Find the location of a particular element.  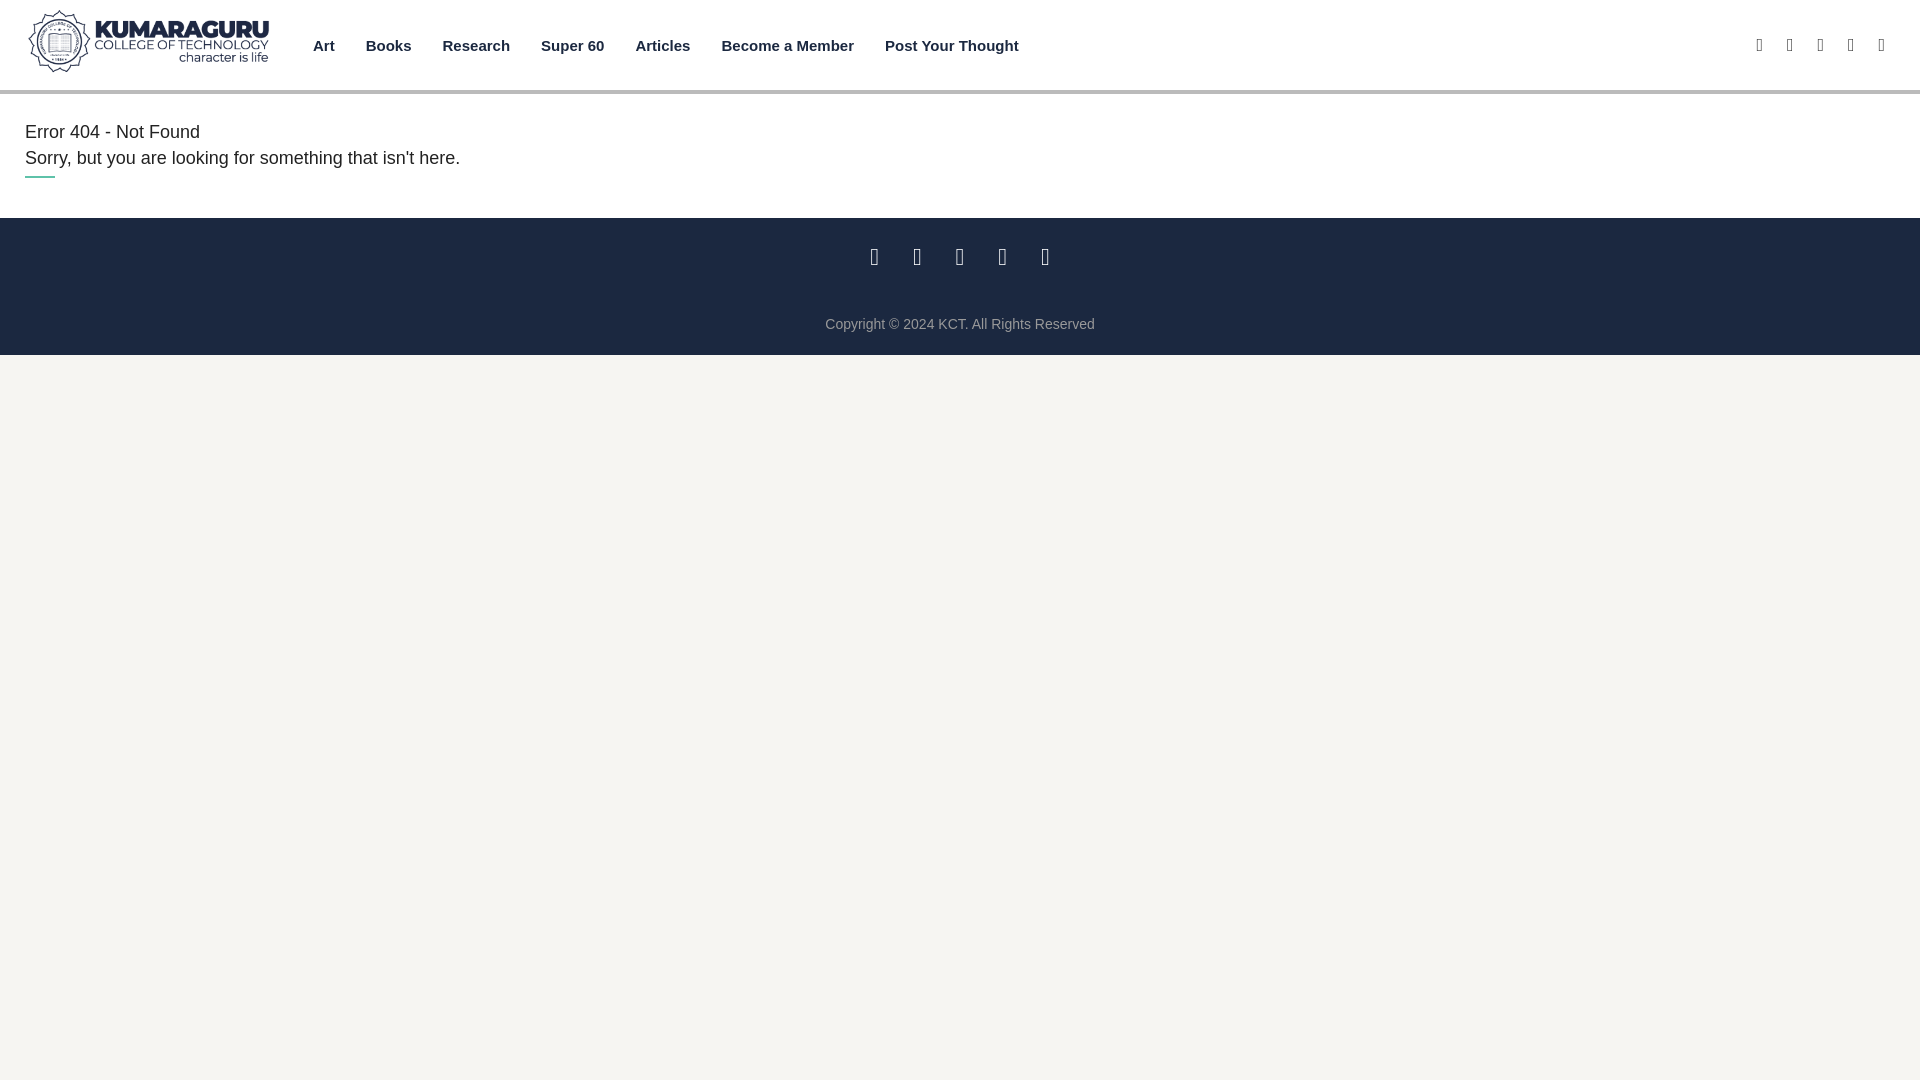

Research is located at coordinates (476, 43).